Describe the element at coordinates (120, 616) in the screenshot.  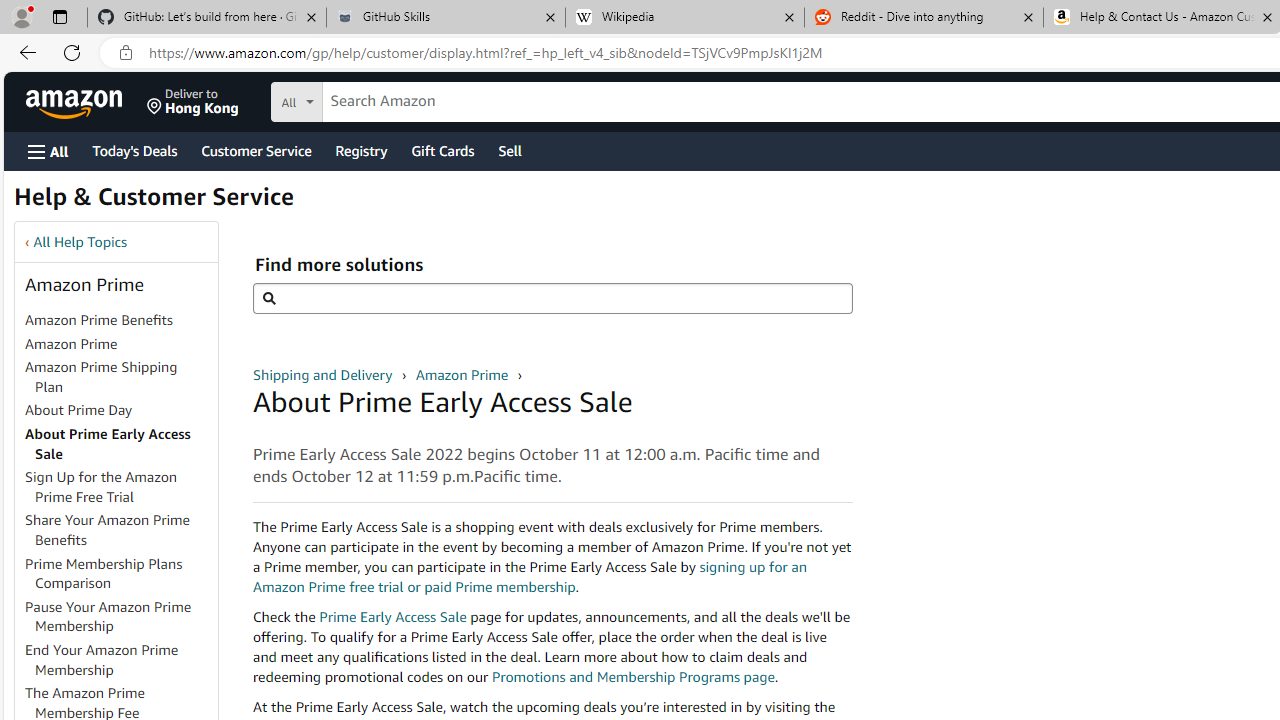
I see `Pause Your Amazon Prime Membership` at that location.